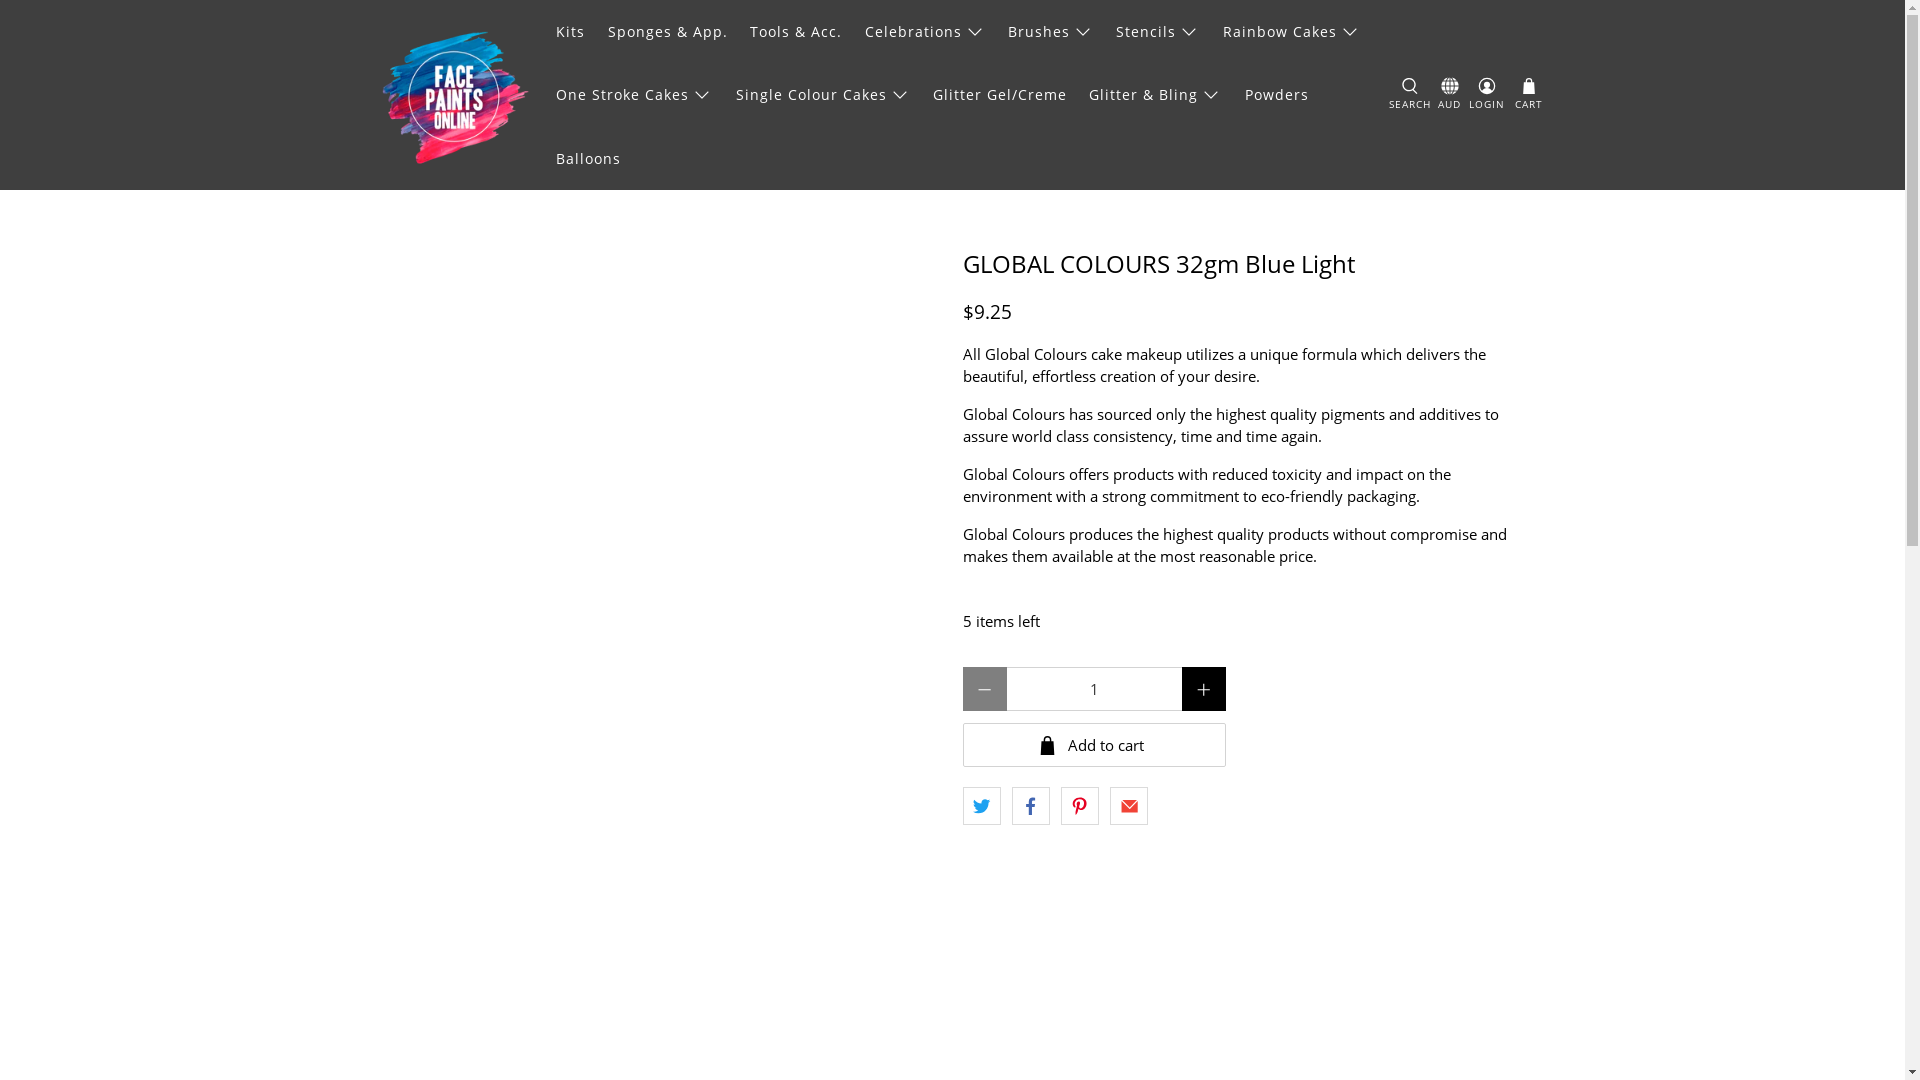 This screenshot has width=1920, height=1080. What do you see at coordinates (1051, 32) in the screenshot?
I see `Brushes` at bounding box center [1051, 32].